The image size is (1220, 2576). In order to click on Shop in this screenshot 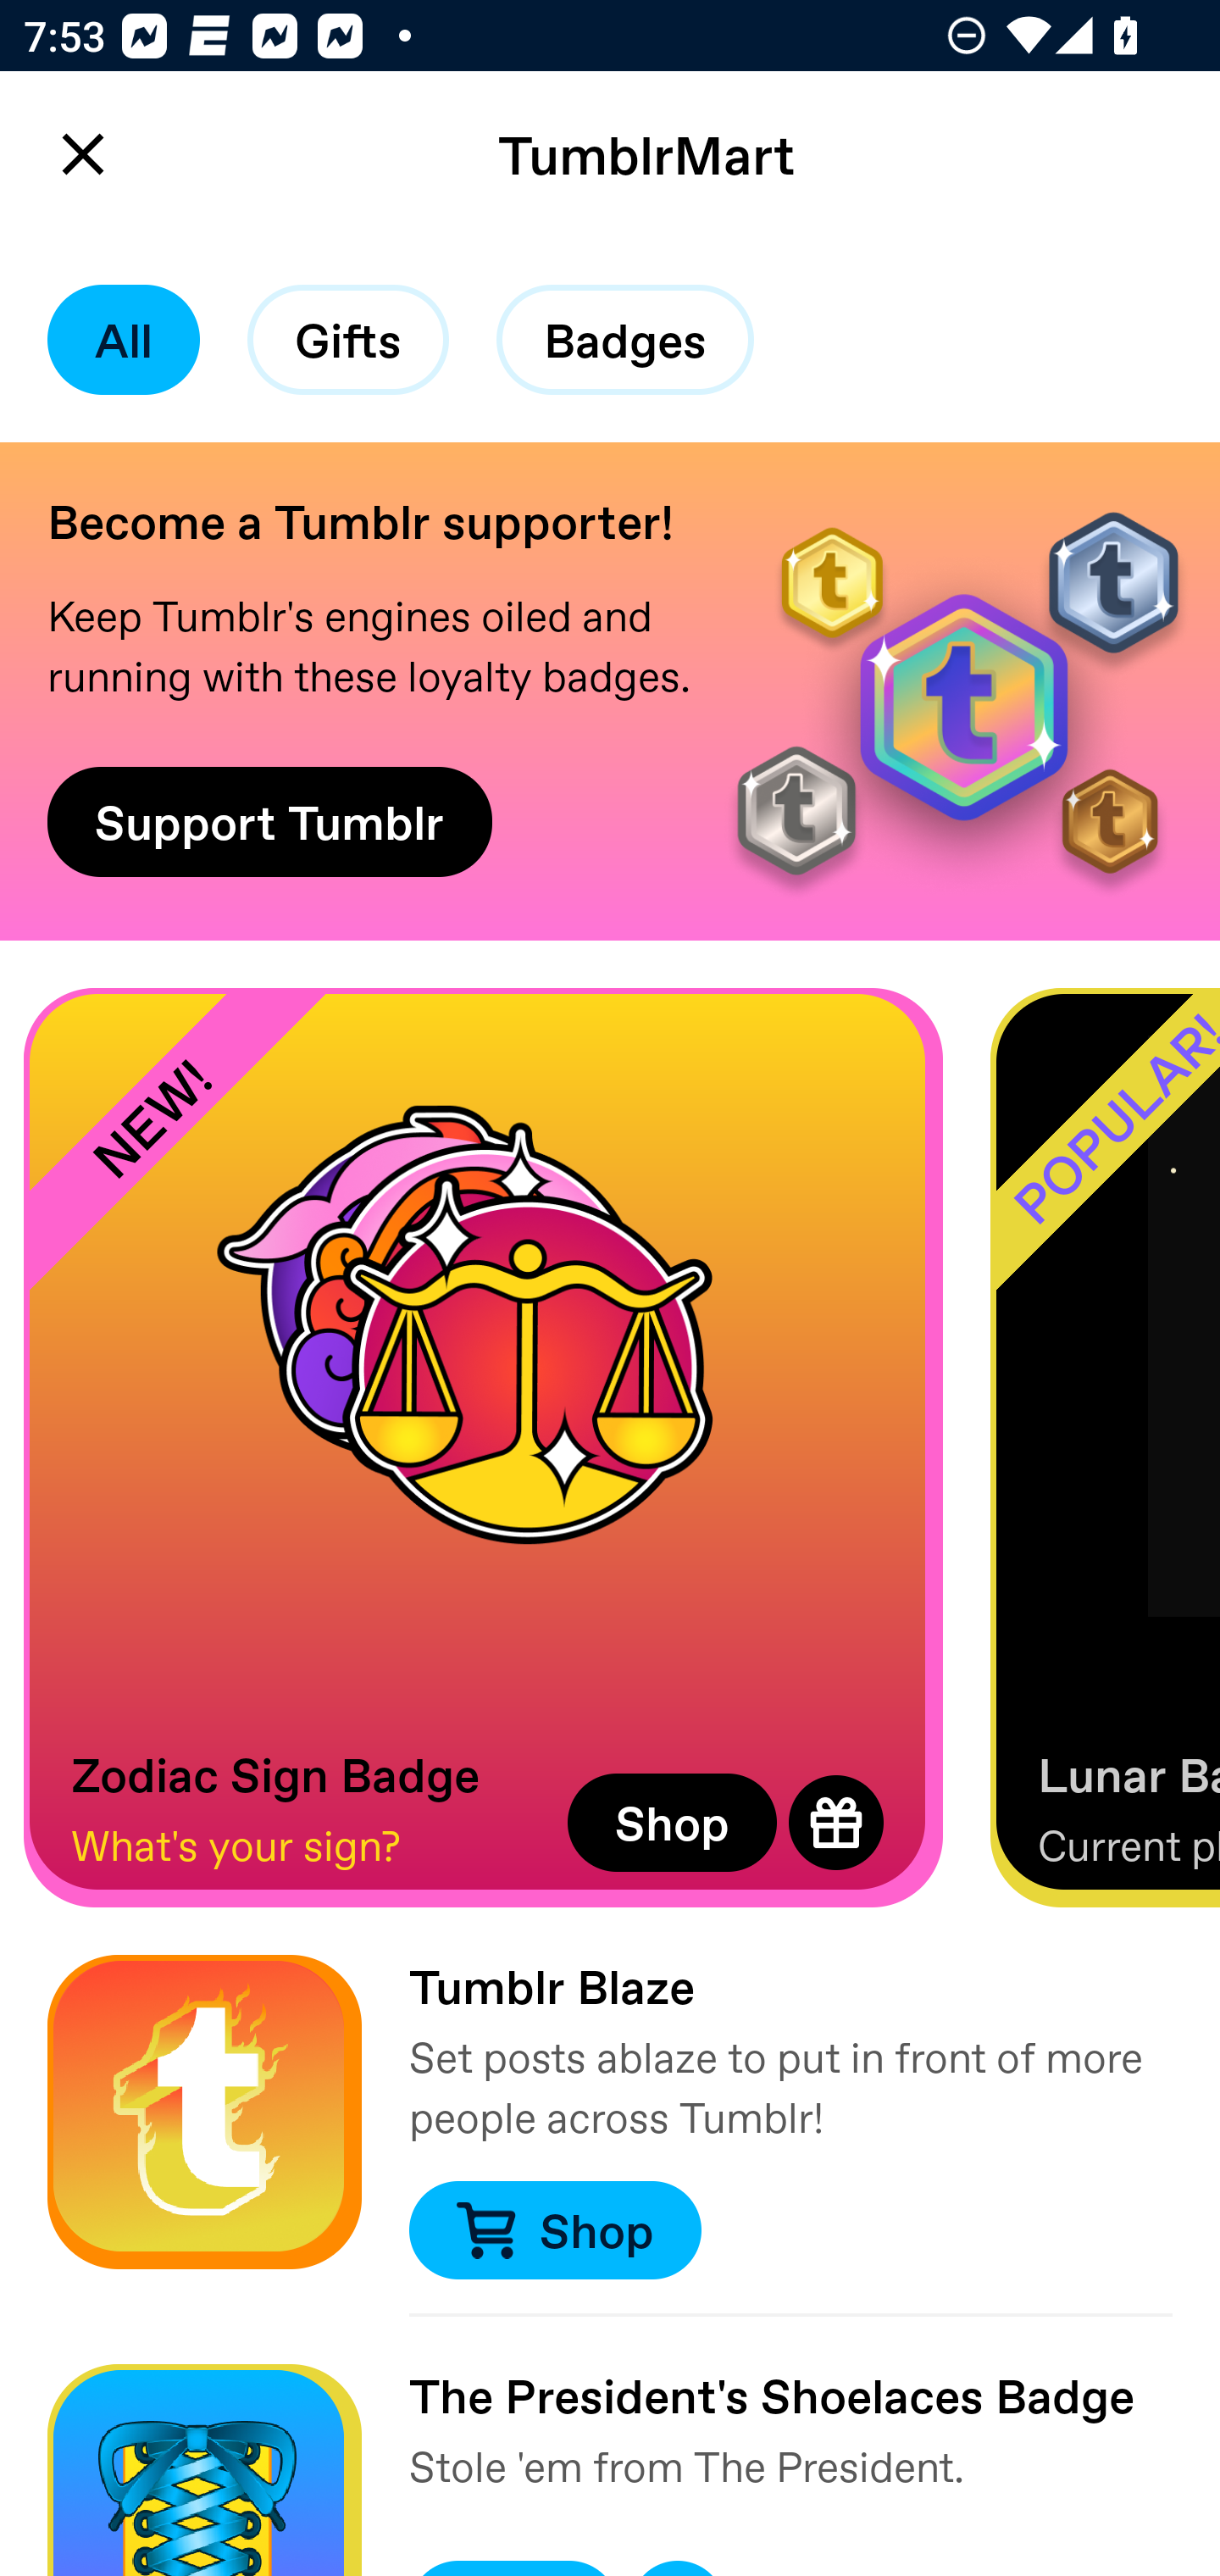, I will do `click(554, 2230)`.